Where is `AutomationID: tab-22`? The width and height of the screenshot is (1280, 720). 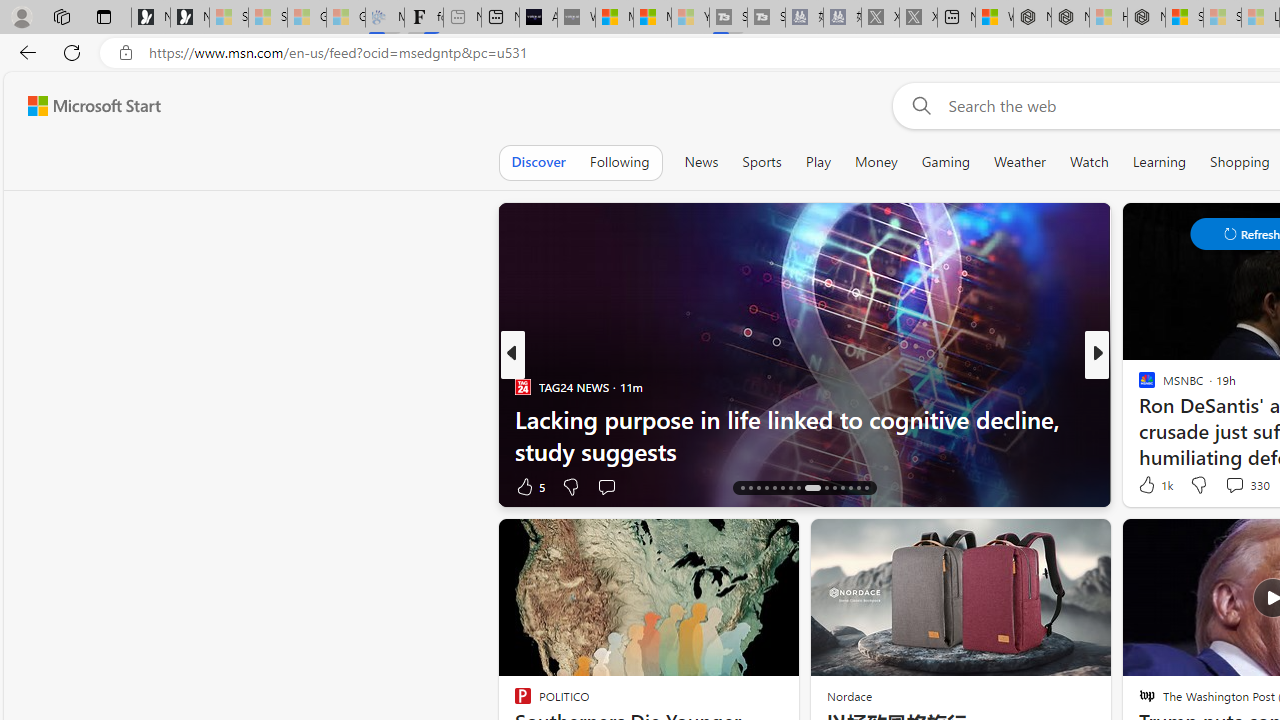 AutomationID: tab-22 is located at coordinates (790, 488).